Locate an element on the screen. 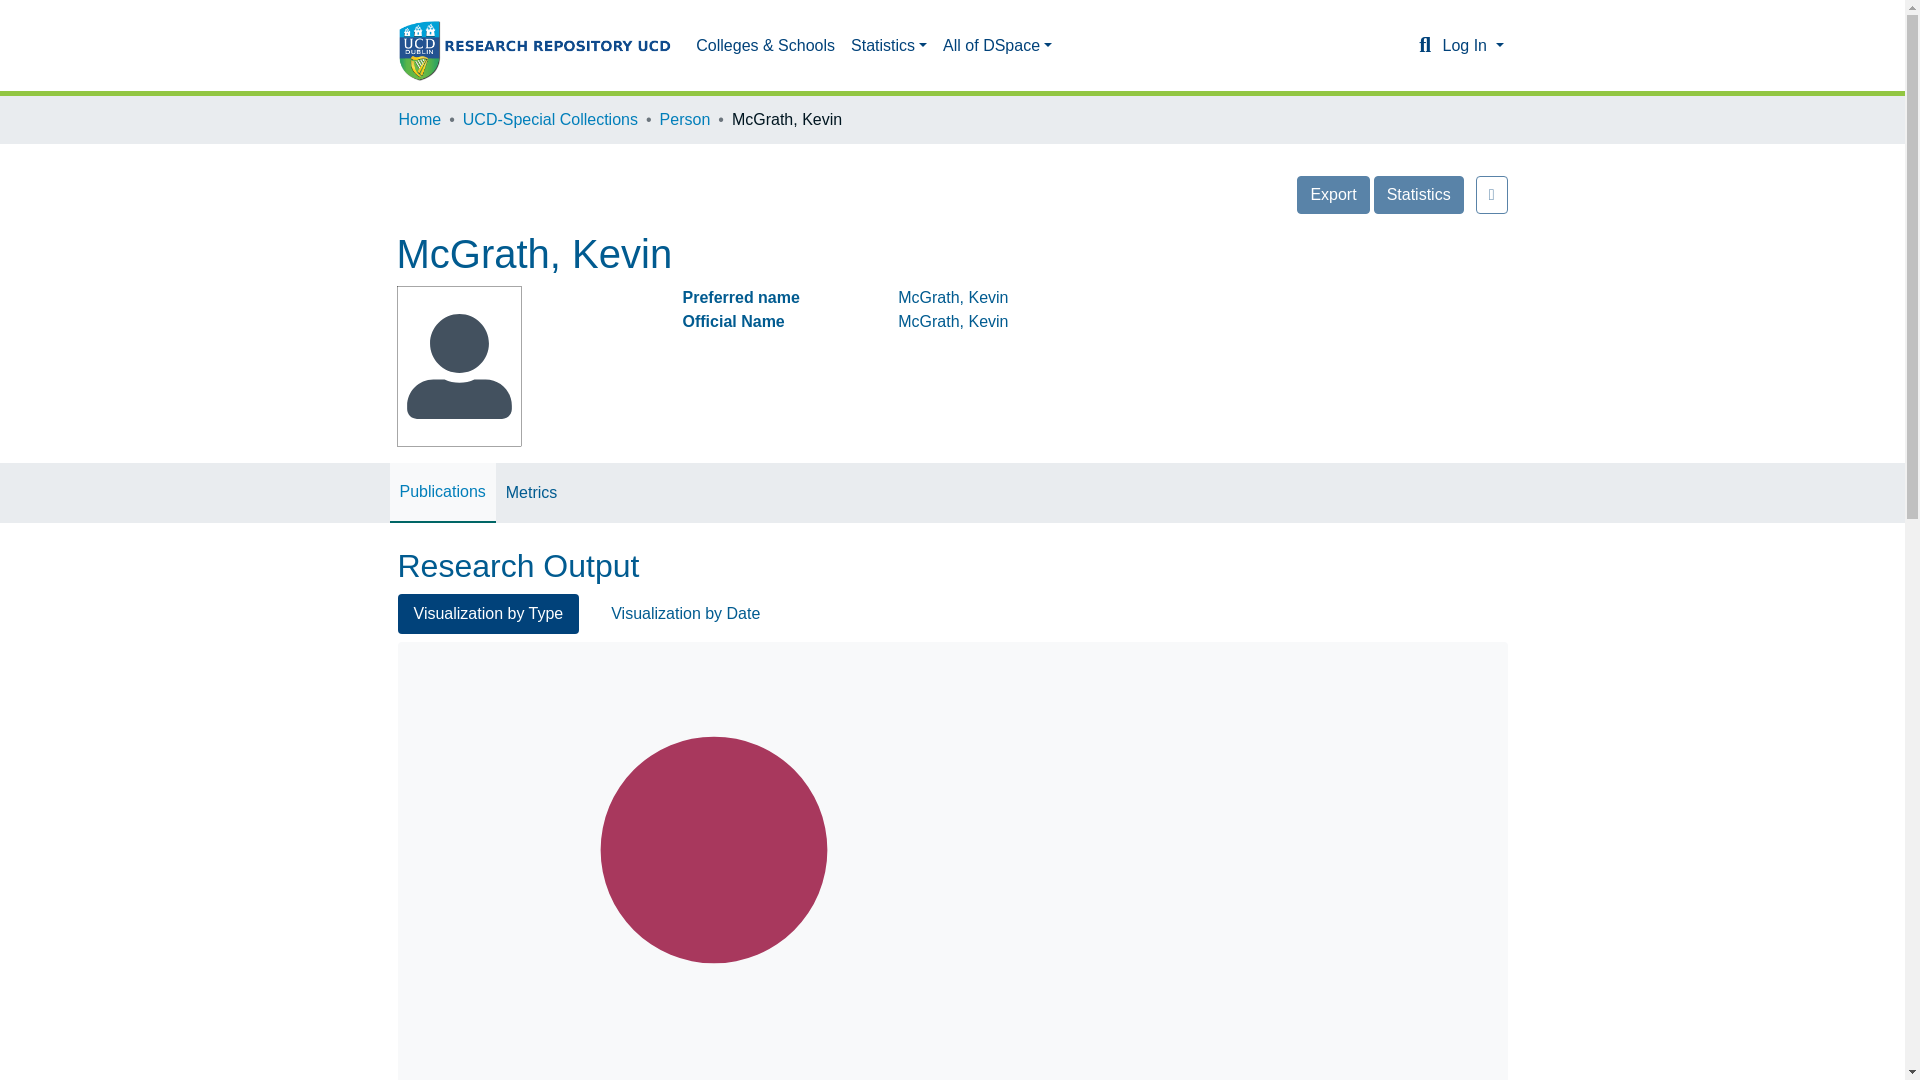 The width and height of the screenshot is (1920, 1080). Publications is located at coordinates (442, 492).